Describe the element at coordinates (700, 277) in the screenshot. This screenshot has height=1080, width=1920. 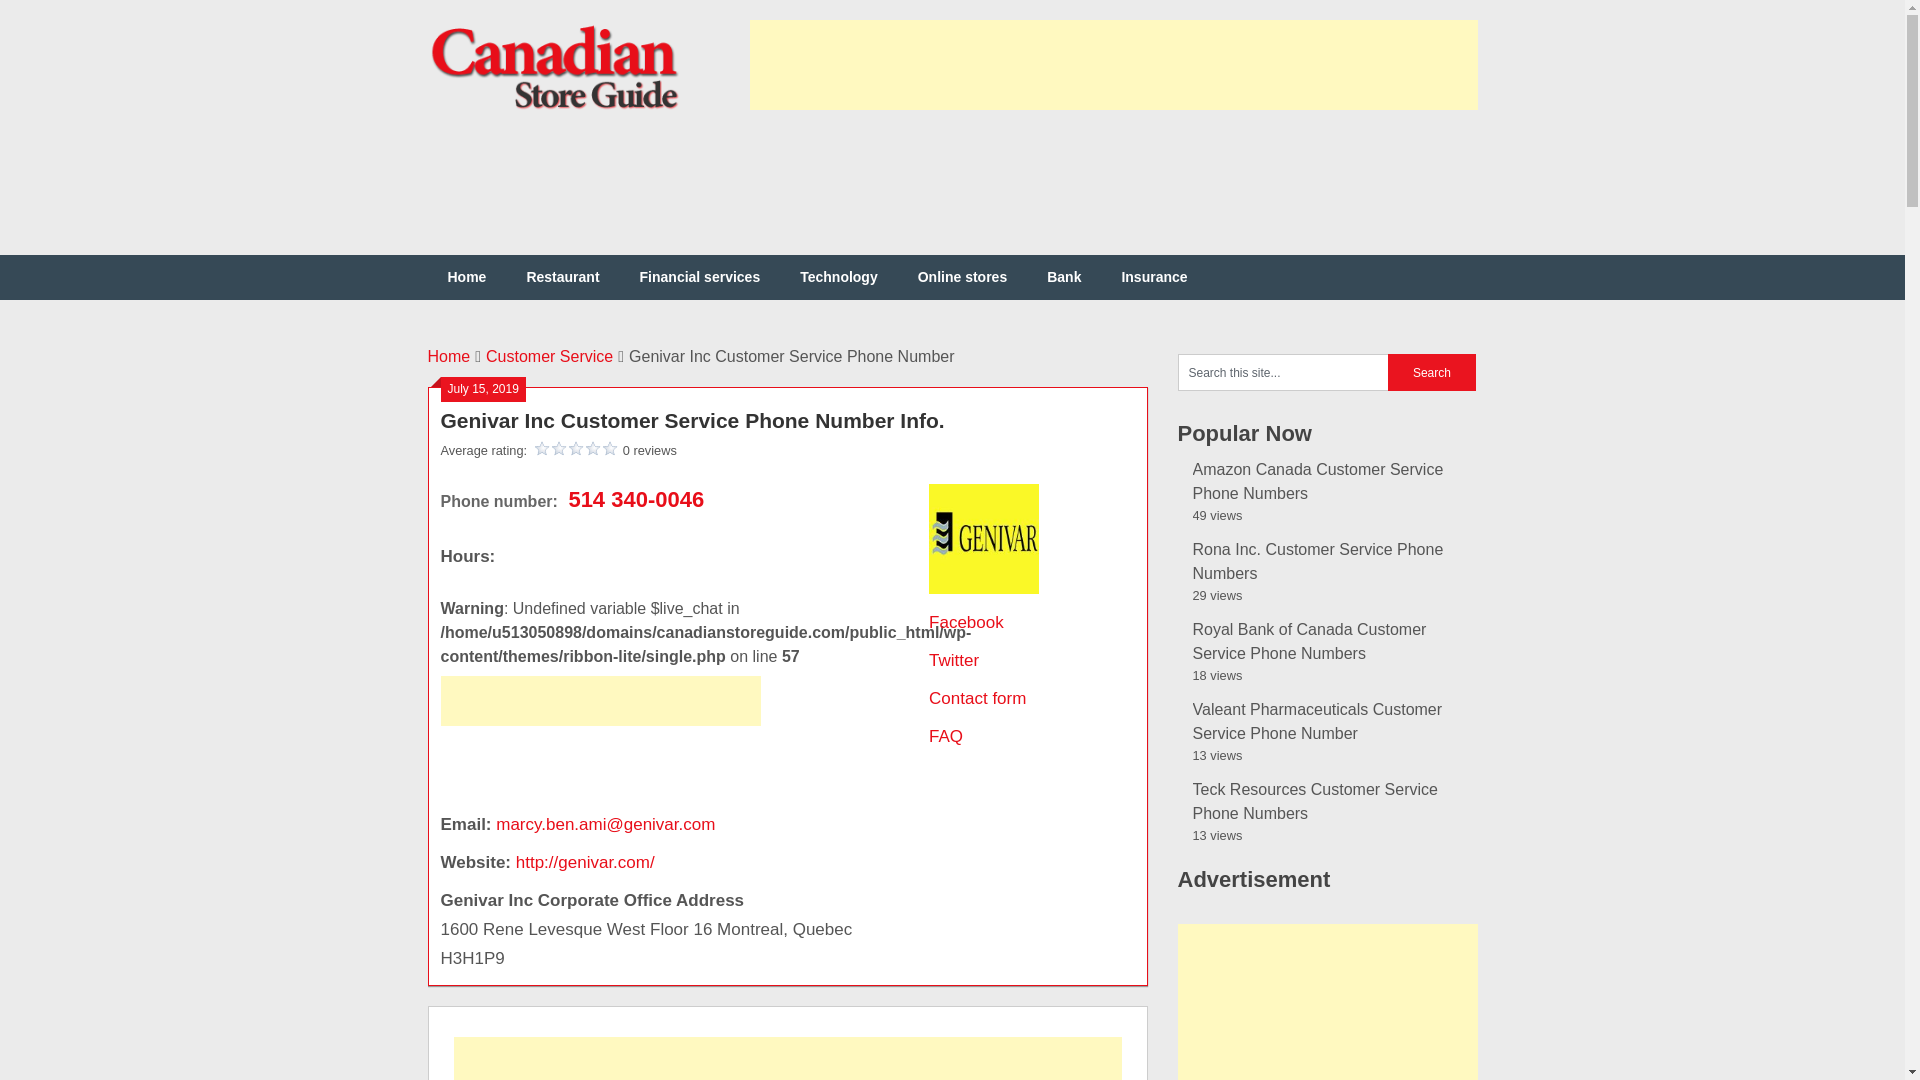
I see `Financial services` at that location.